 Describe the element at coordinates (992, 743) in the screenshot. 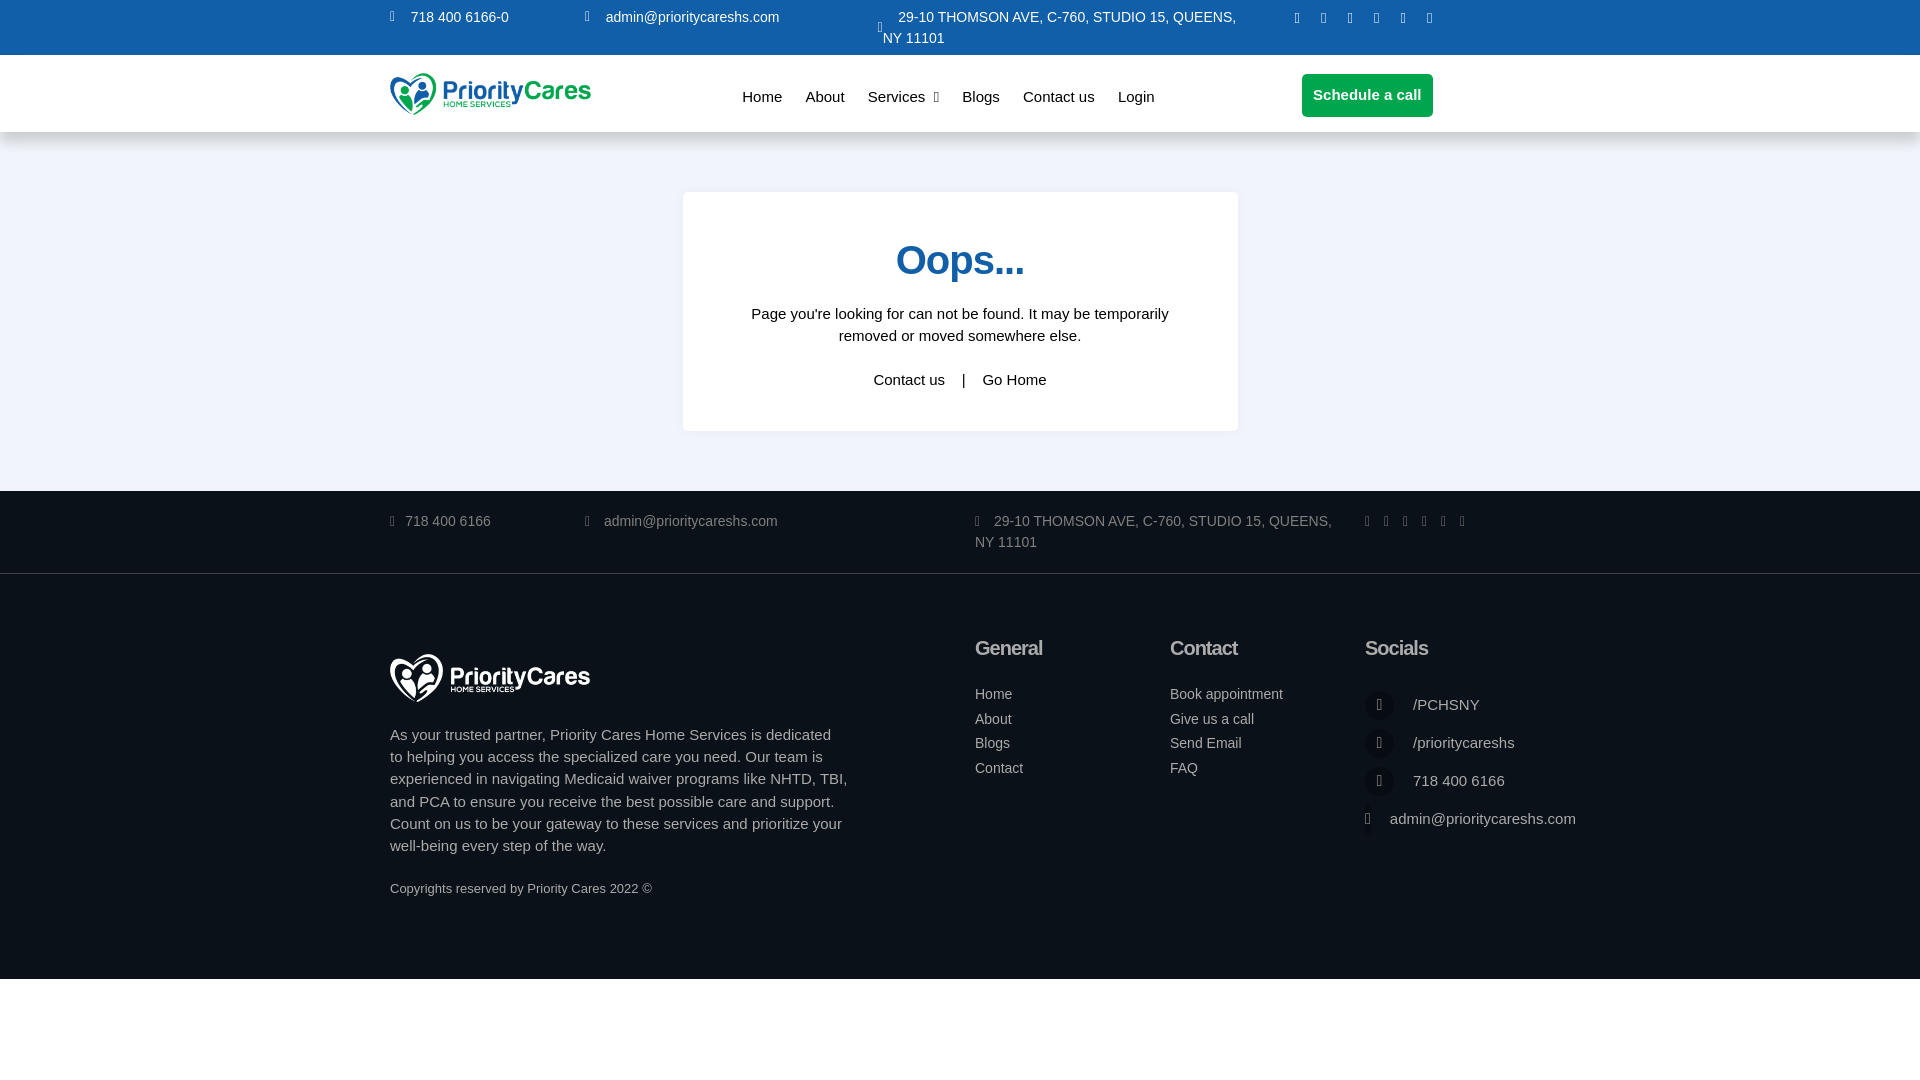

I see `Blogs` at that location.